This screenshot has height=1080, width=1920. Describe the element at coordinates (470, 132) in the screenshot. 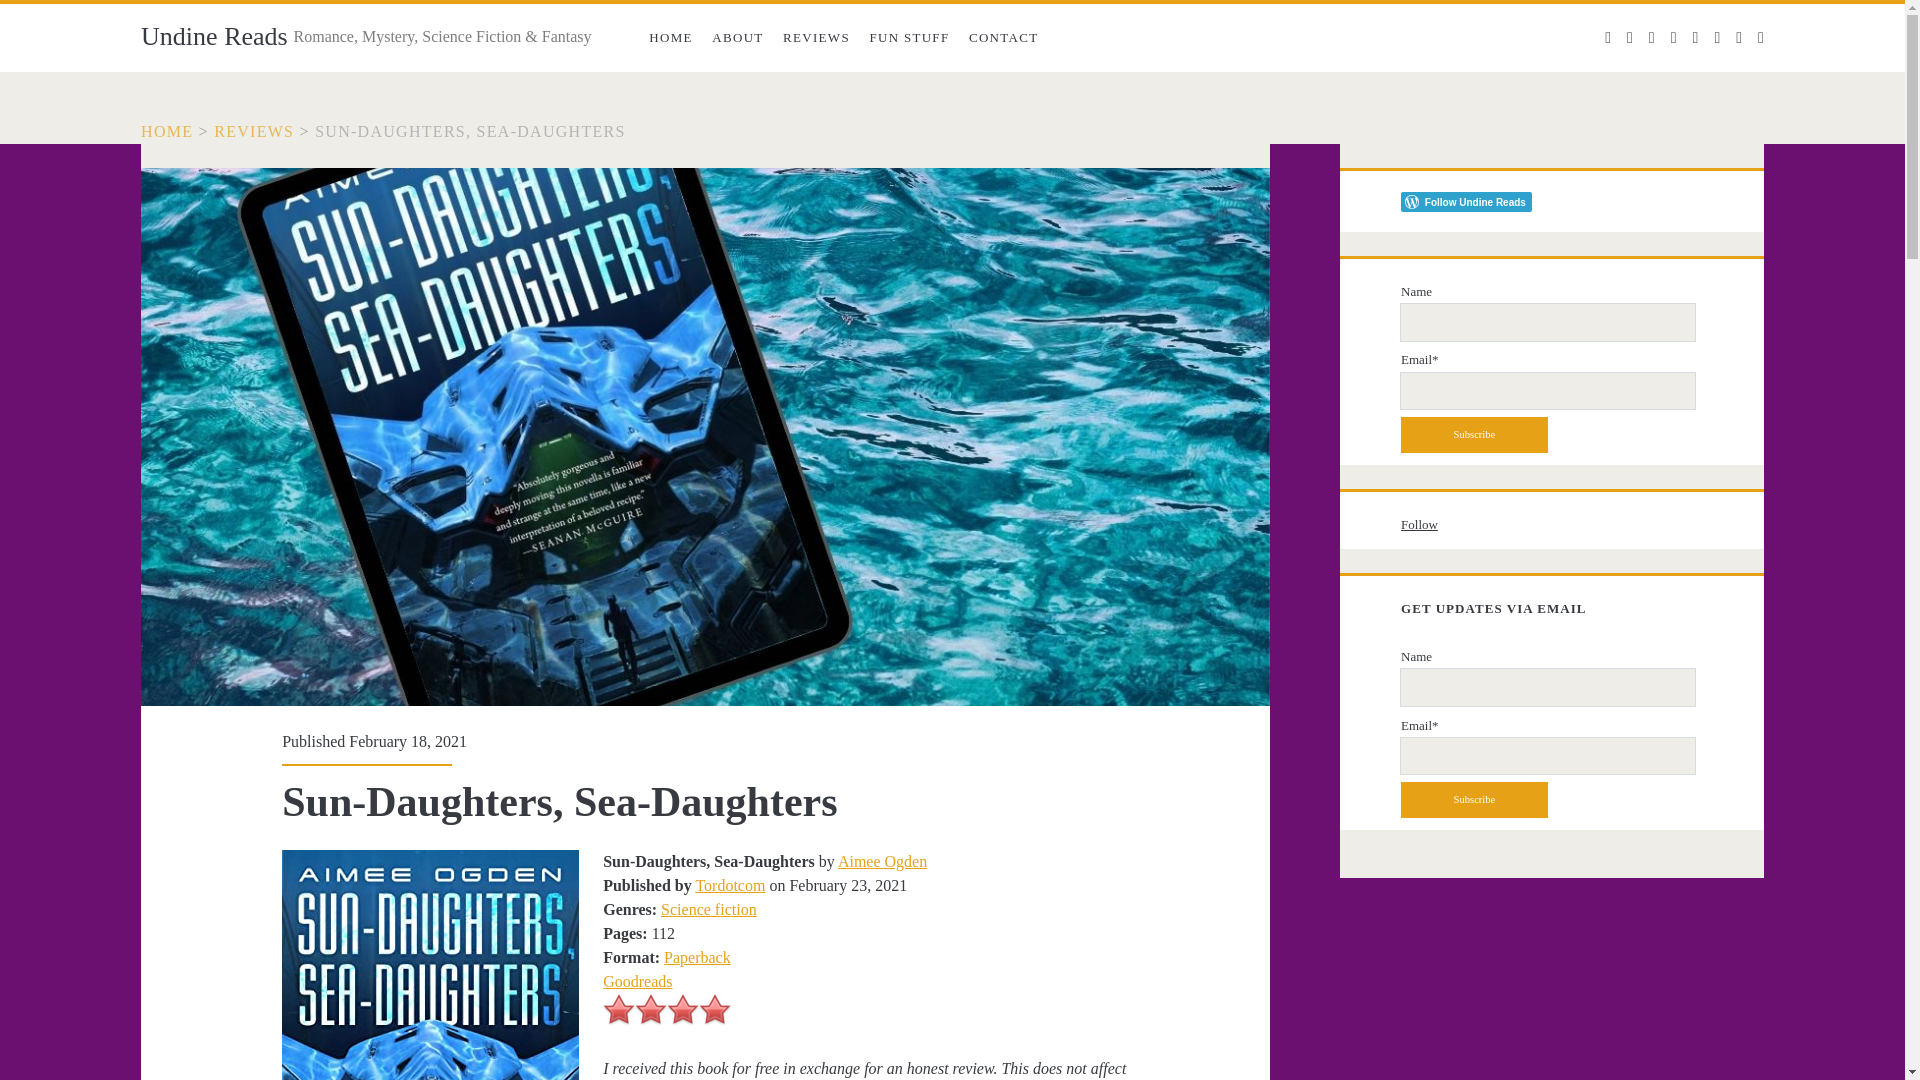

I see `Sun-Daughters, Sea-Daughters` at that location.